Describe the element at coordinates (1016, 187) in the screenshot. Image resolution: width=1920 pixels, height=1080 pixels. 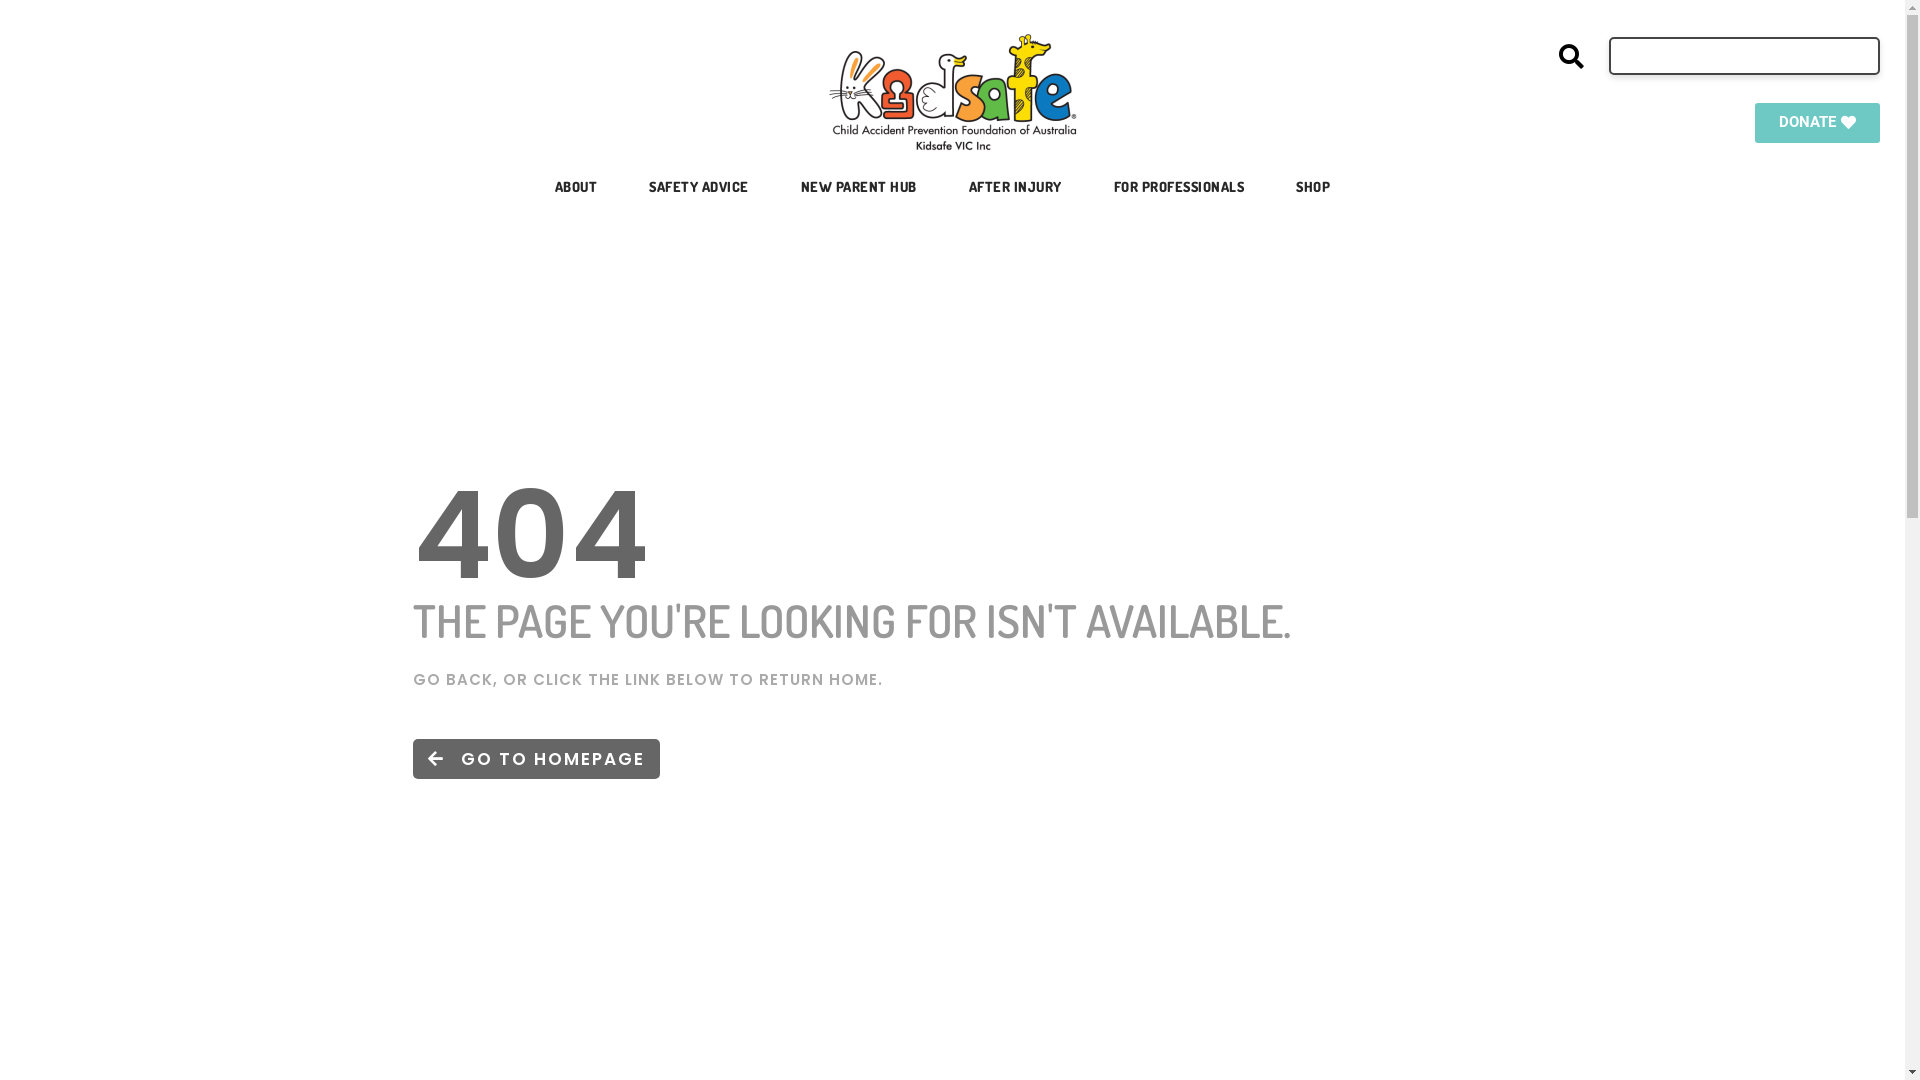
I see `AFTER INJURY` at that location.